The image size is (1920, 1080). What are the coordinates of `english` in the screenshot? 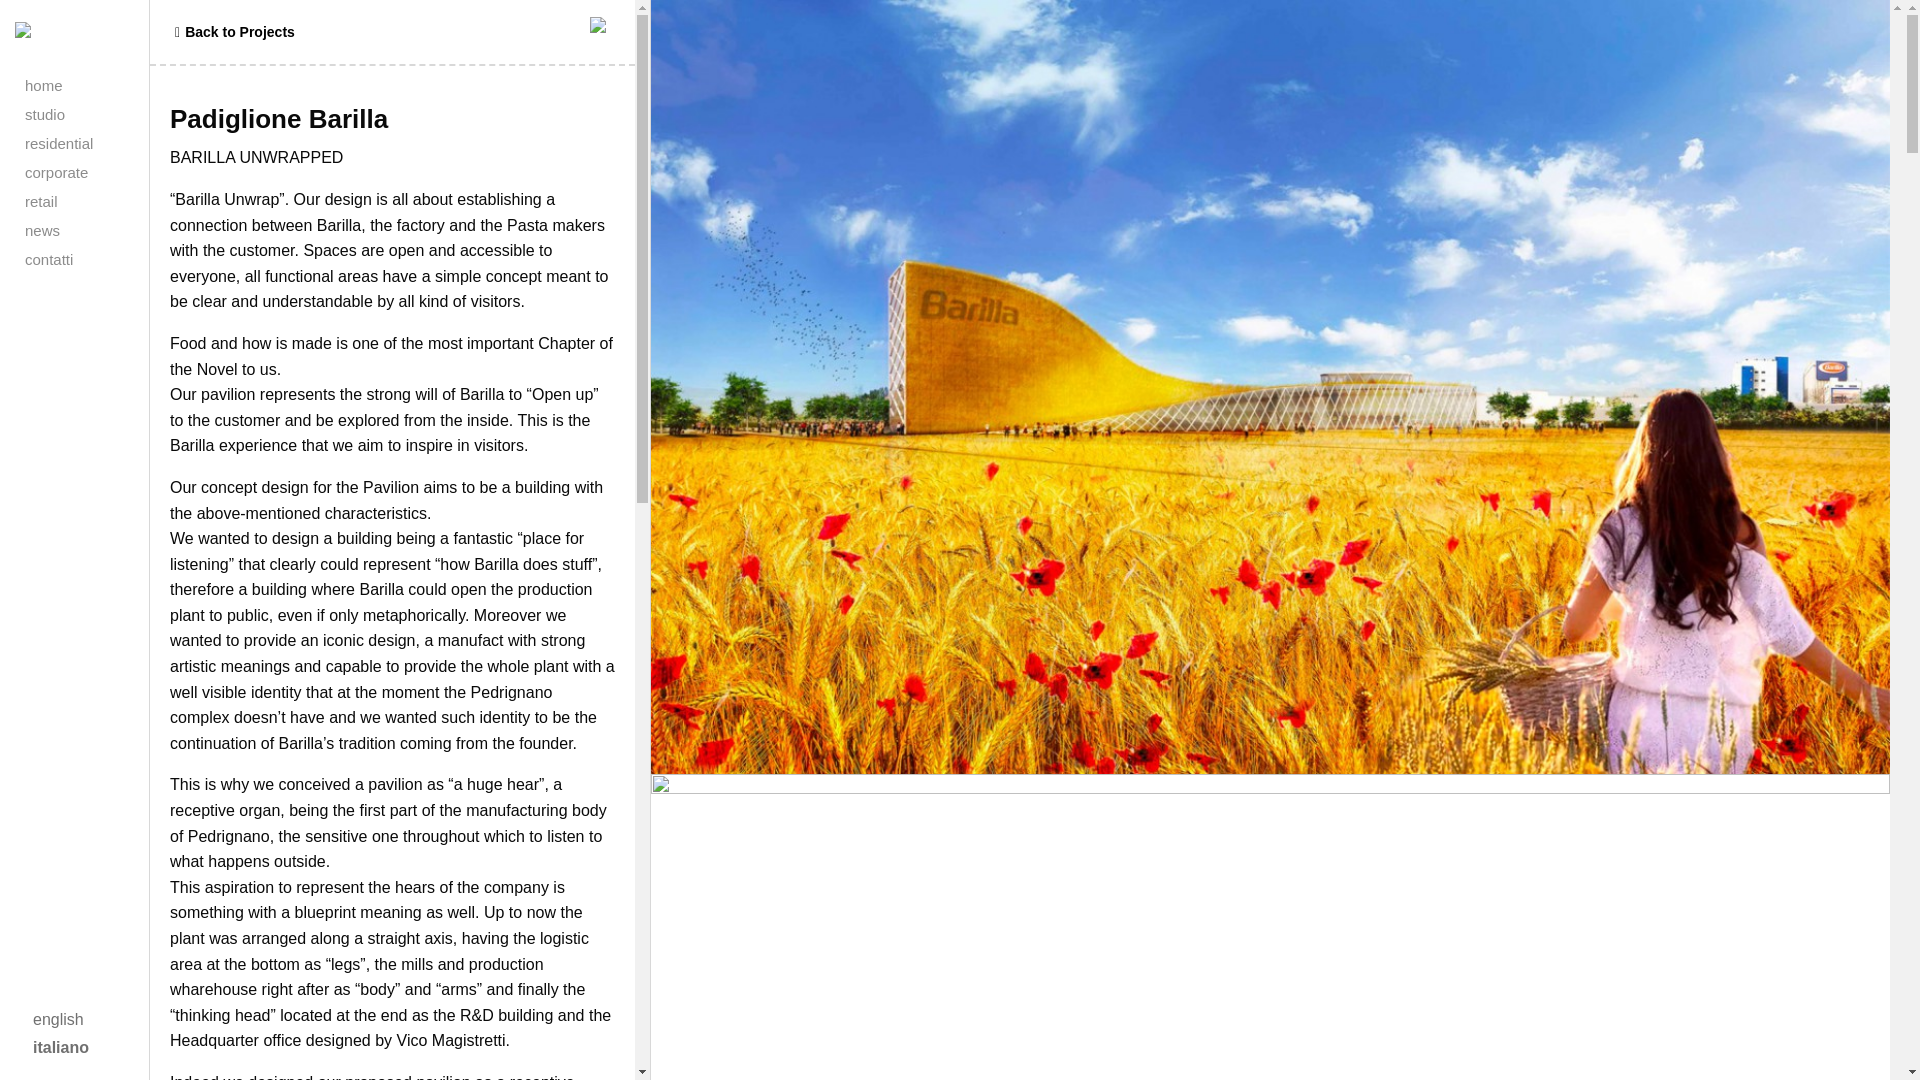 It's located at (58, 1019).